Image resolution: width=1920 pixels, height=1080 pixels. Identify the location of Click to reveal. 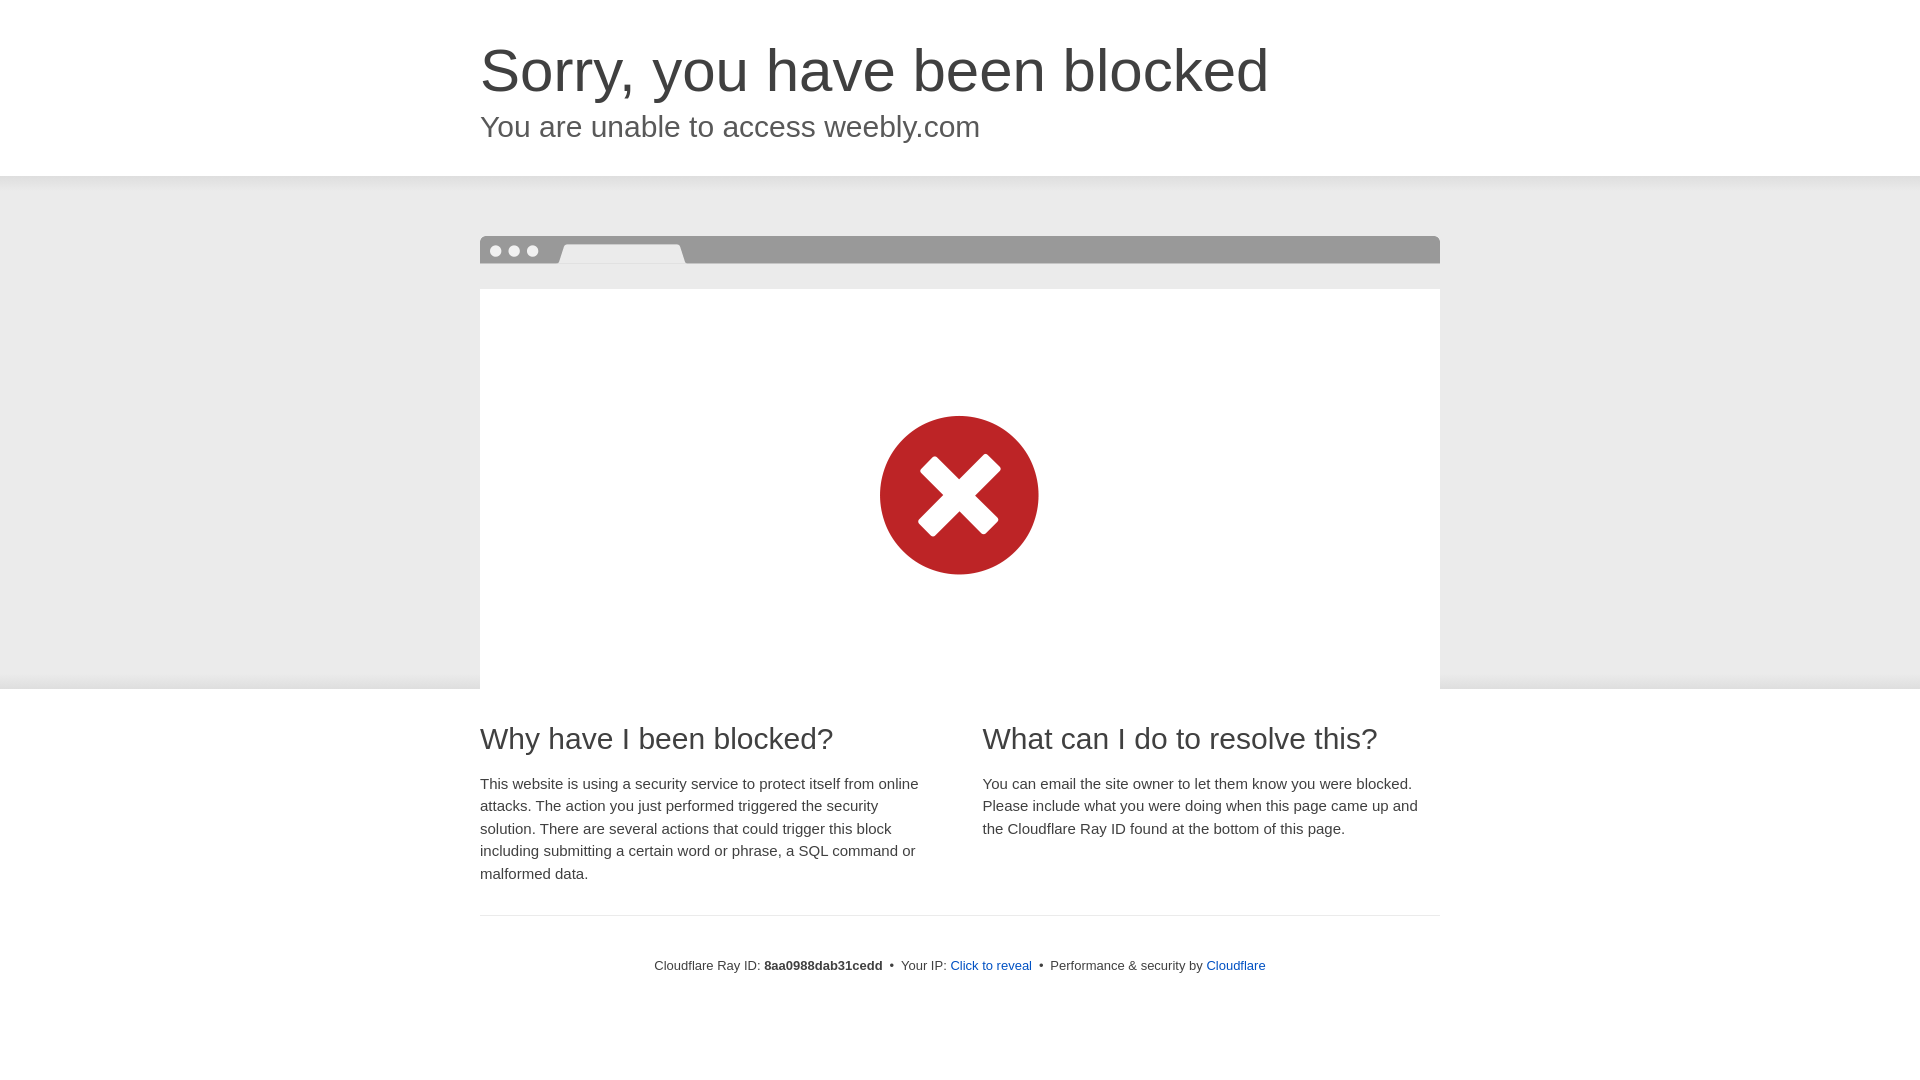
(991, 966).